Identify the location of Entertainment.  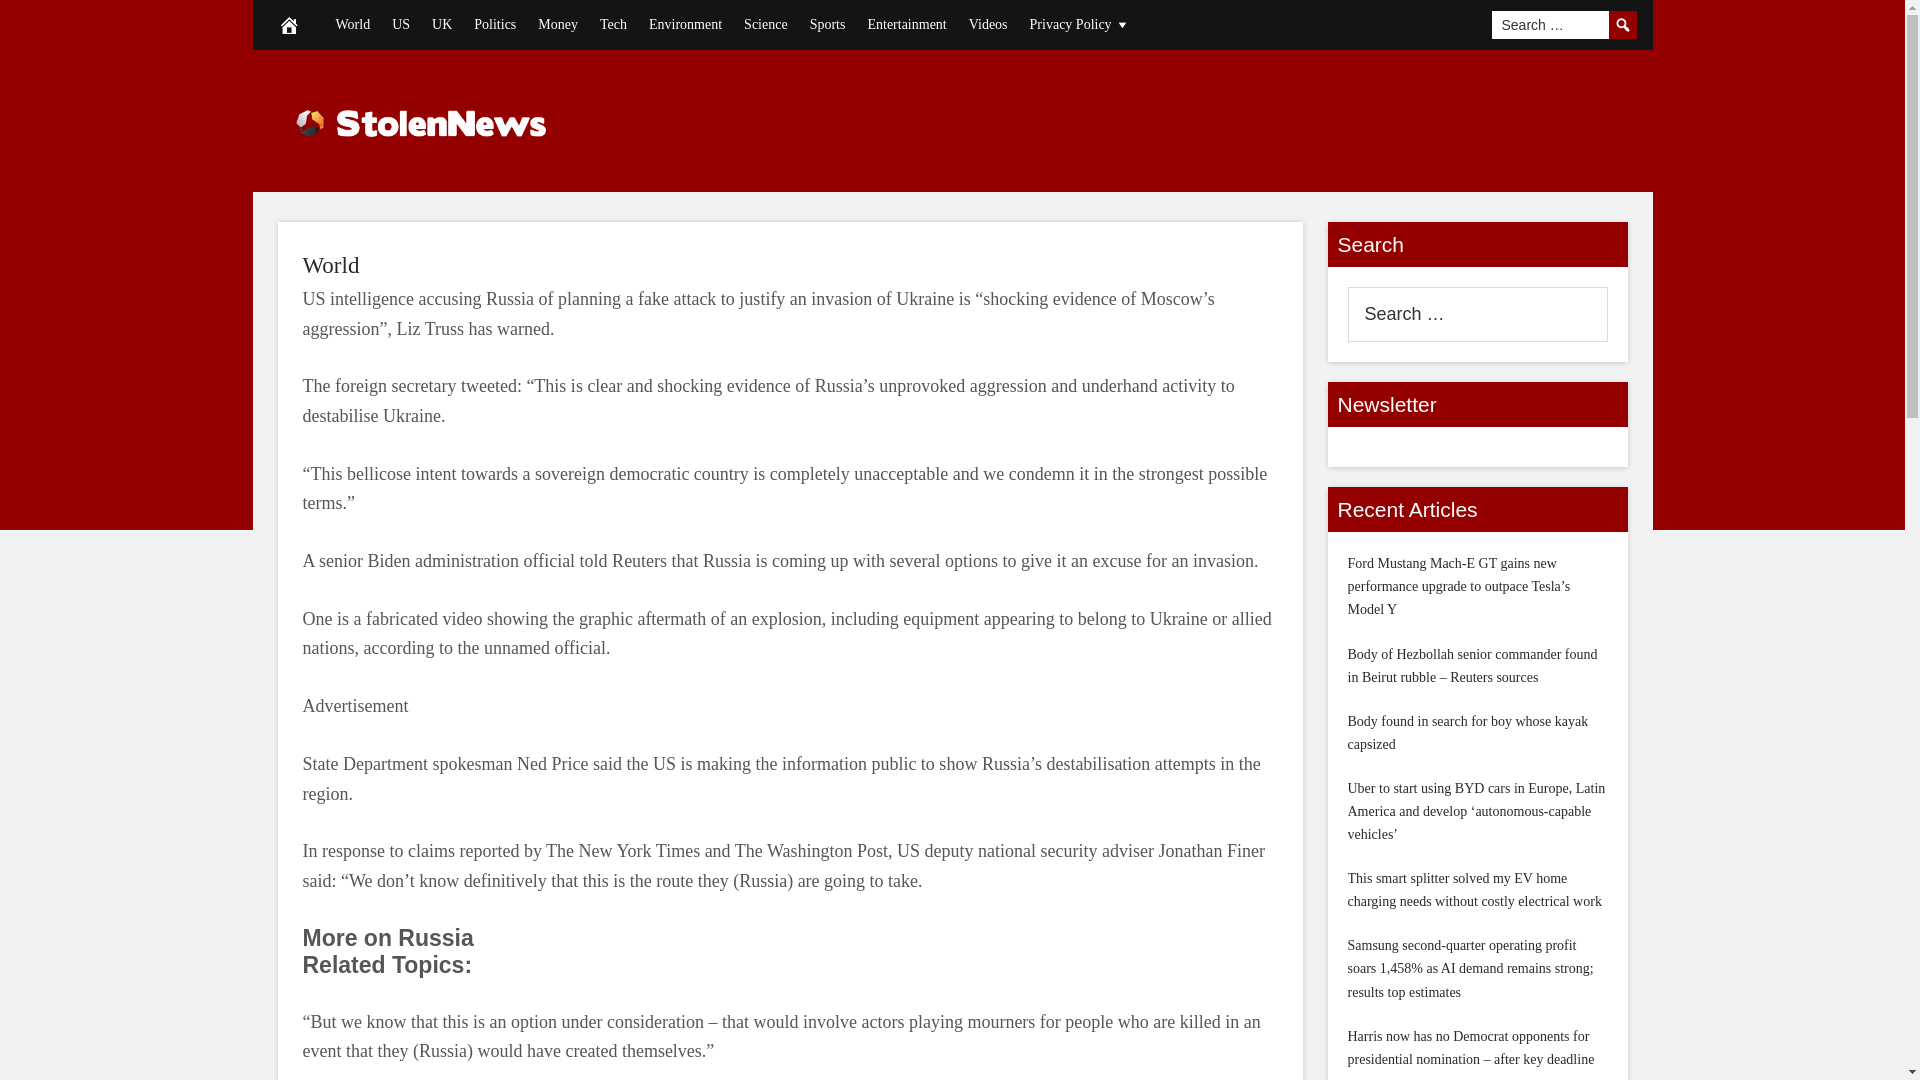
(906, 24).